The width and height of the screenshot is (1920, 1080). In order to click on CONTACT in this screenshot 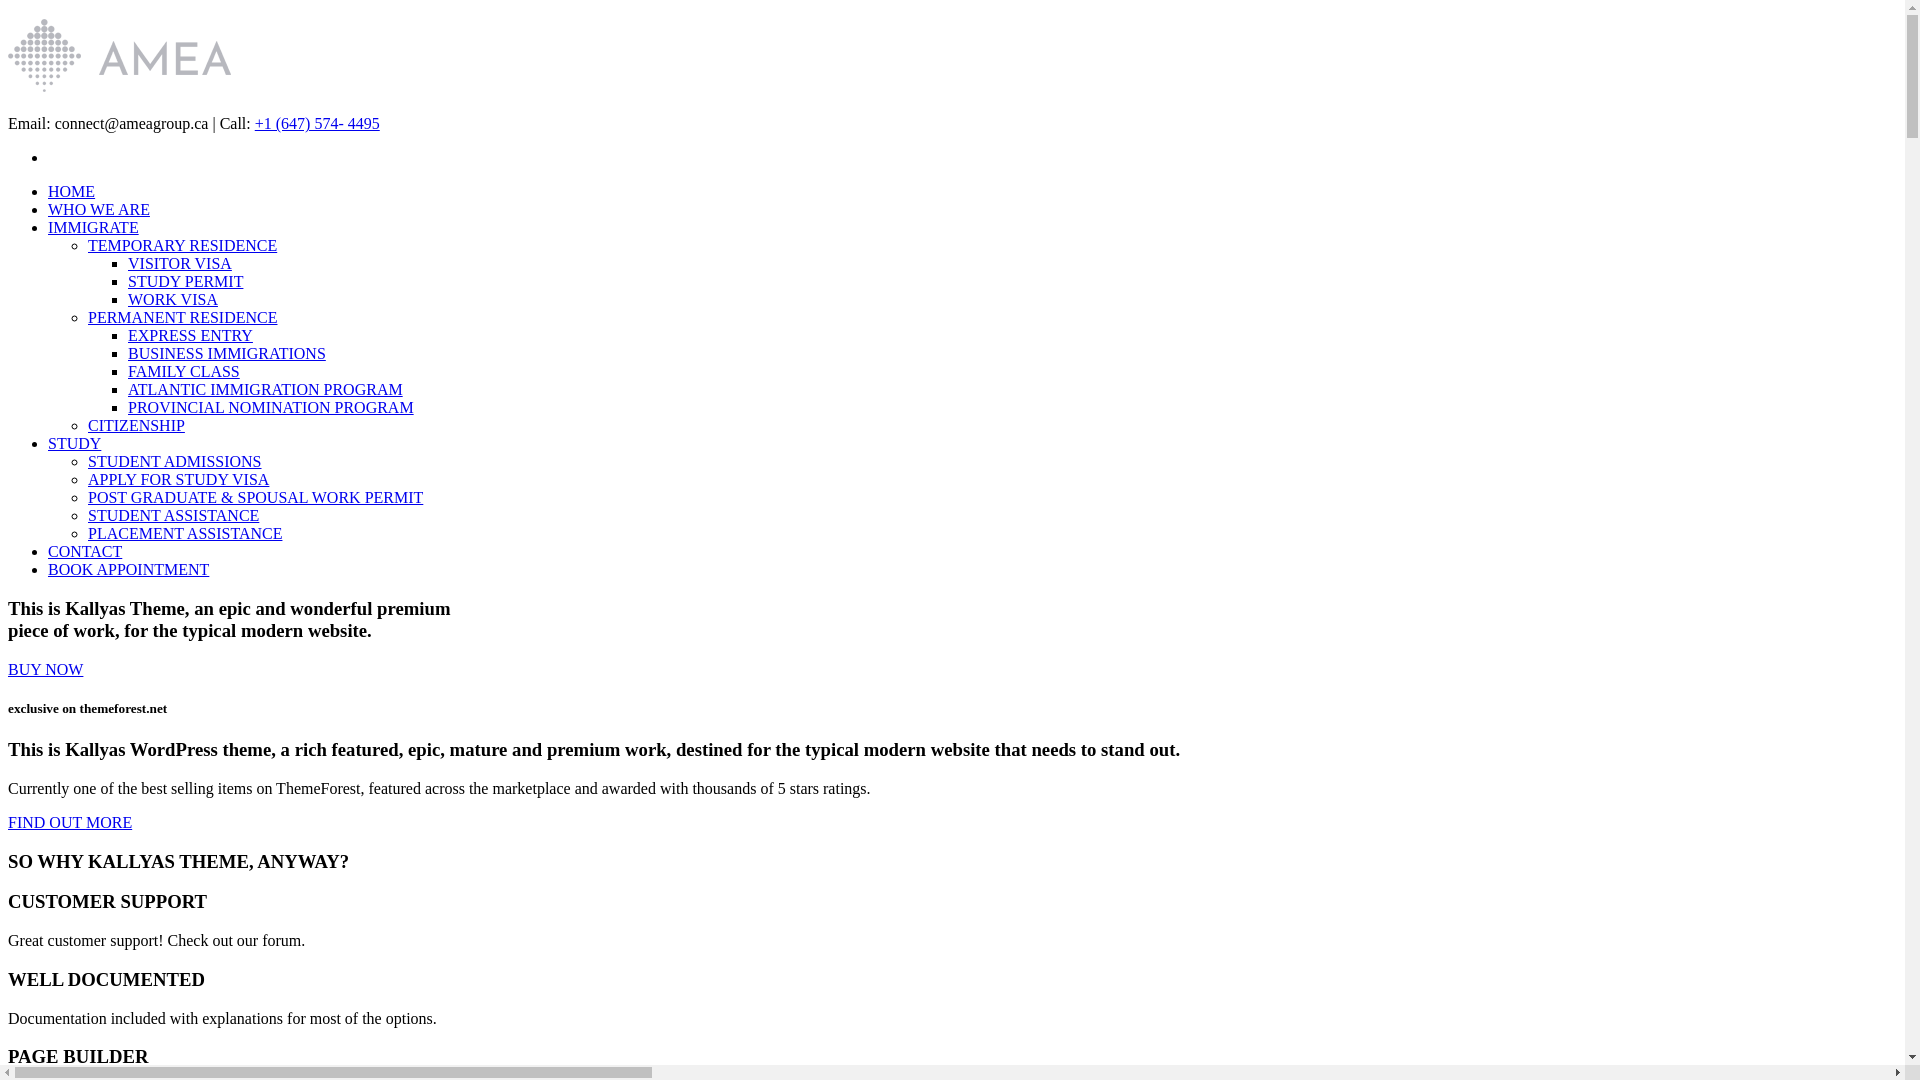, I will do `click(85, 552)`.